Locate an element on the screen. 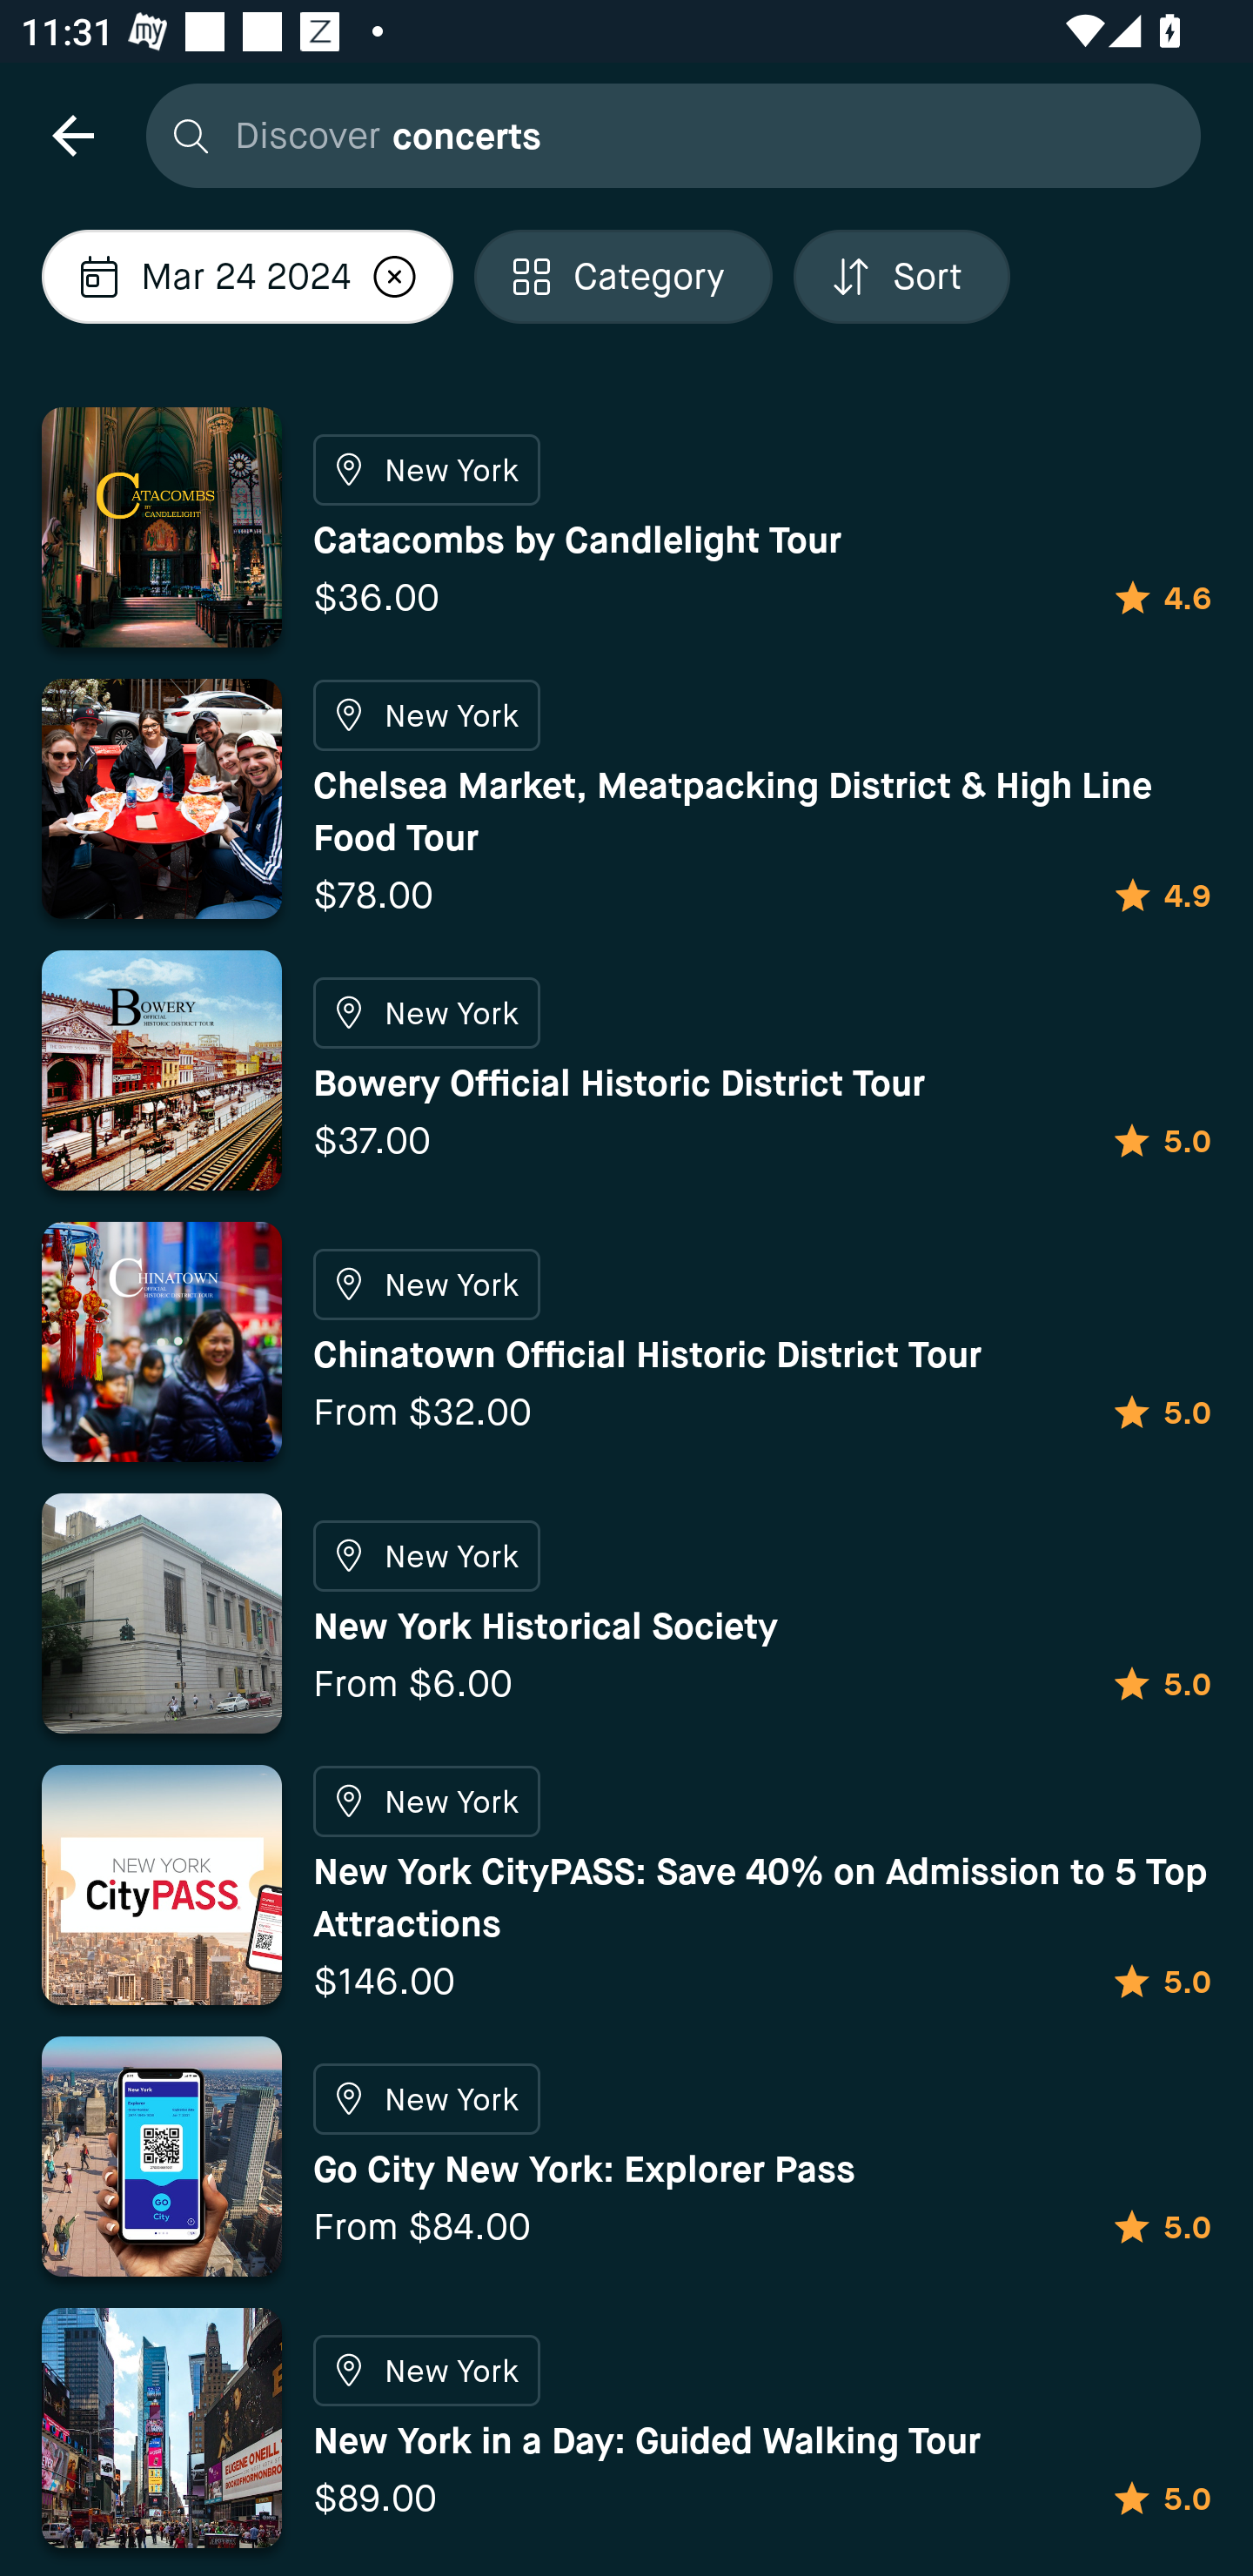 This screenshot has height=2576, width=1253. navigation icon is located at coordinates (72, 134).